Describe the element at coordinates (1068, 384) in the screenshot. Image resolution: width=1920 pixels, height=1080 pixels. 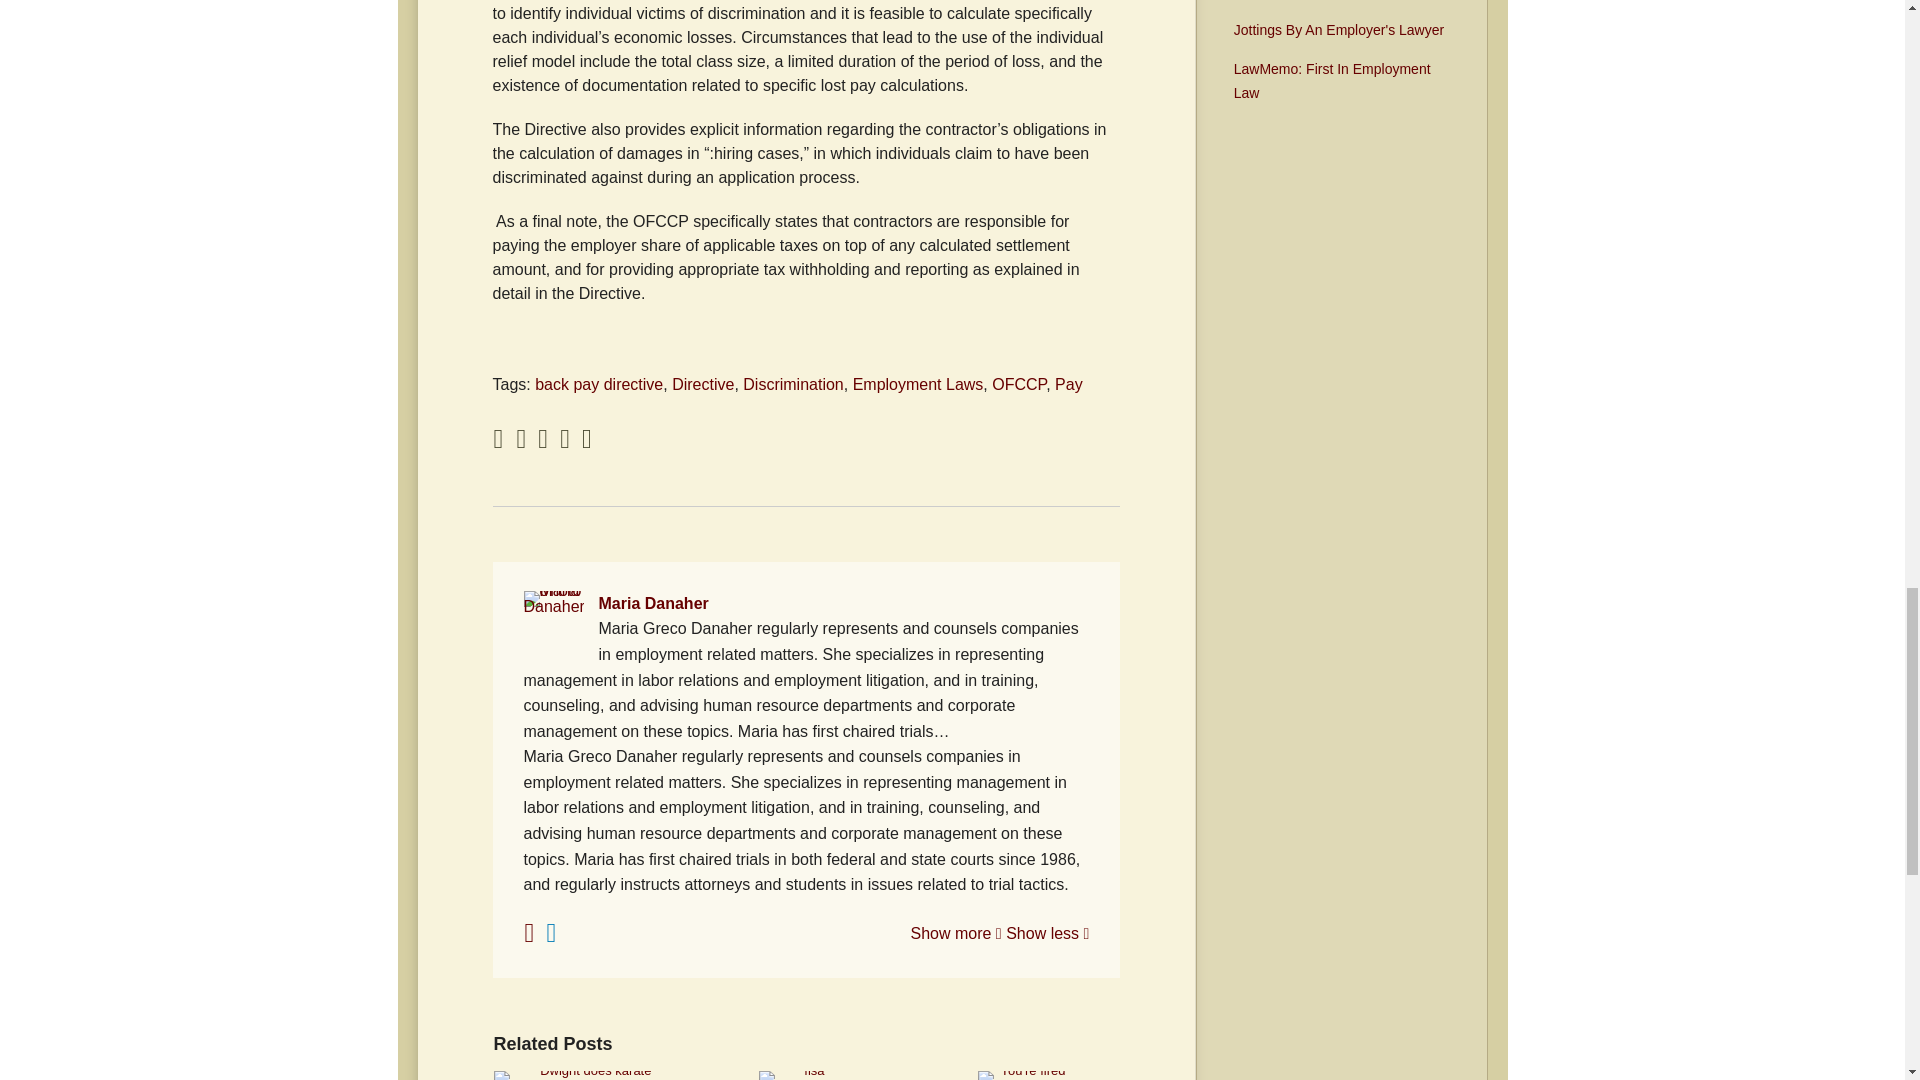
I see `Pay` at that location.